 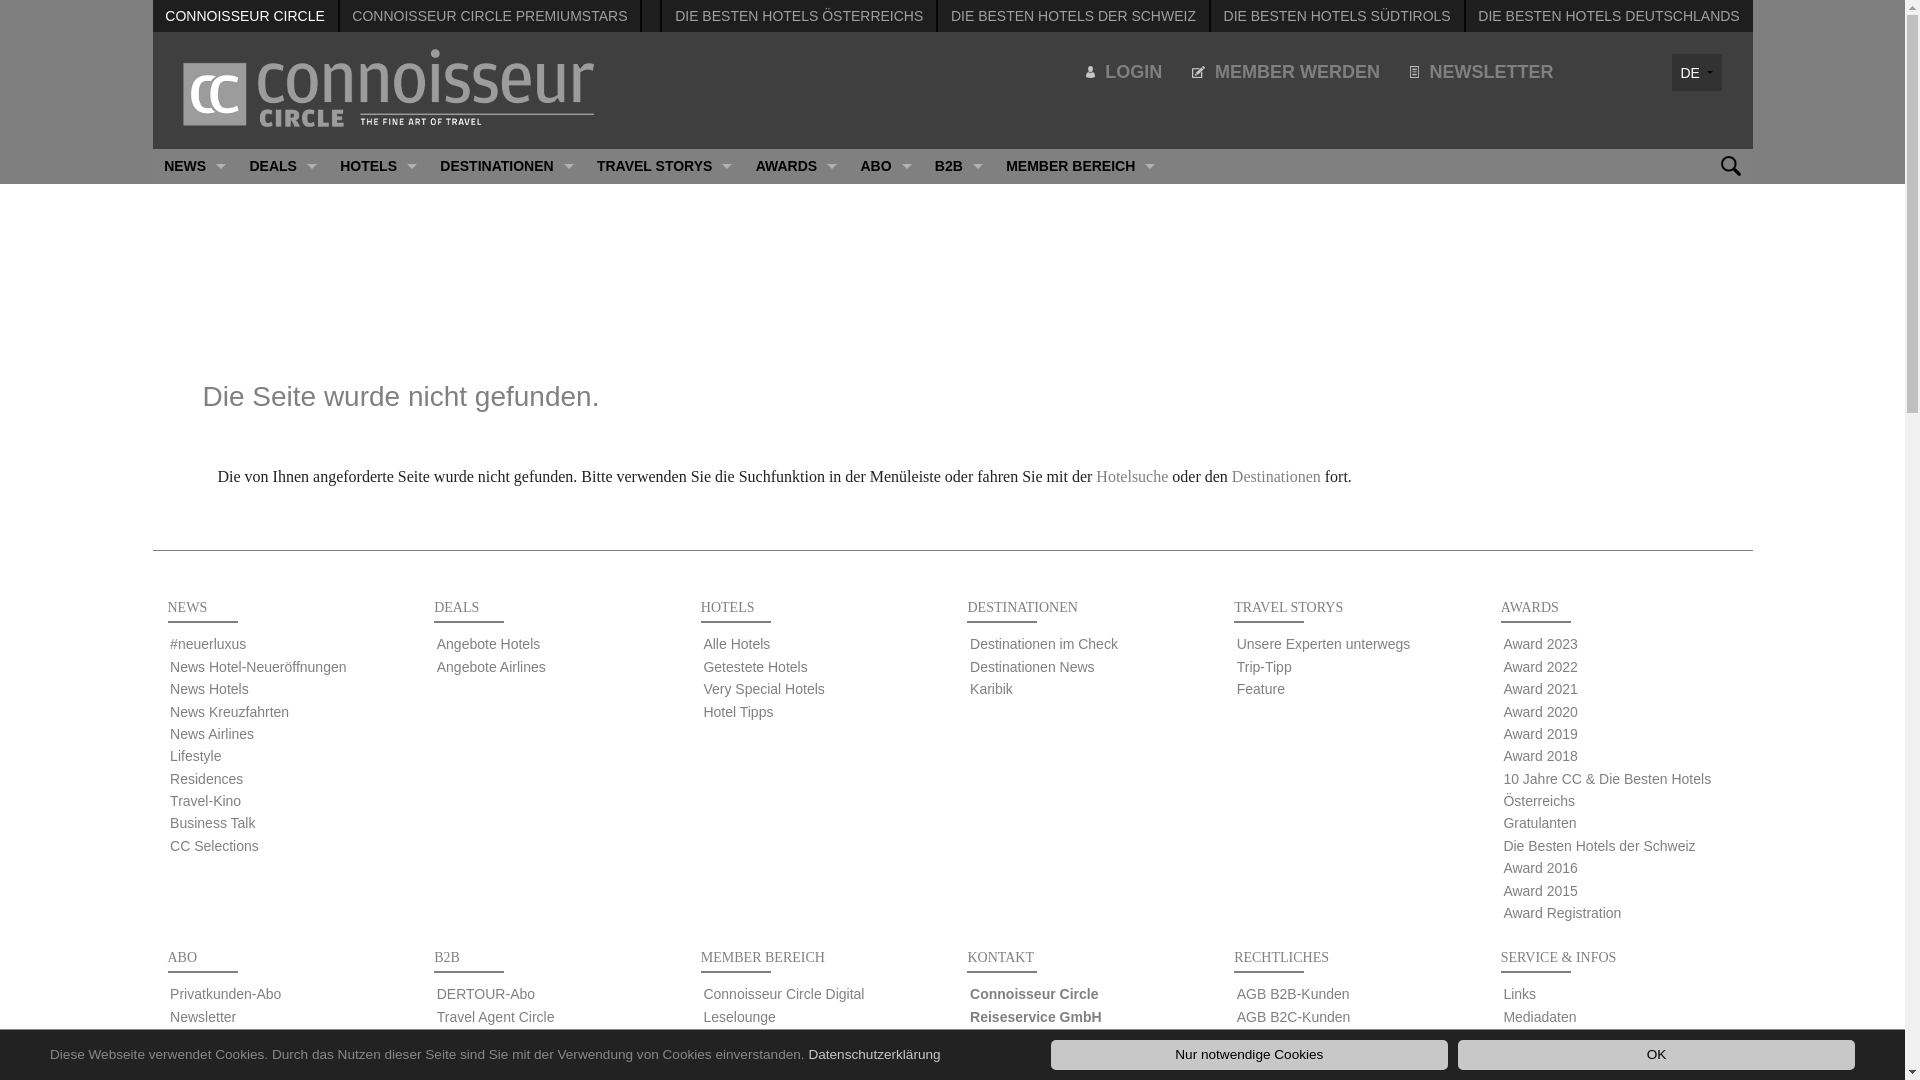 I want to click on News Airlines, so click(x=212, y=734).